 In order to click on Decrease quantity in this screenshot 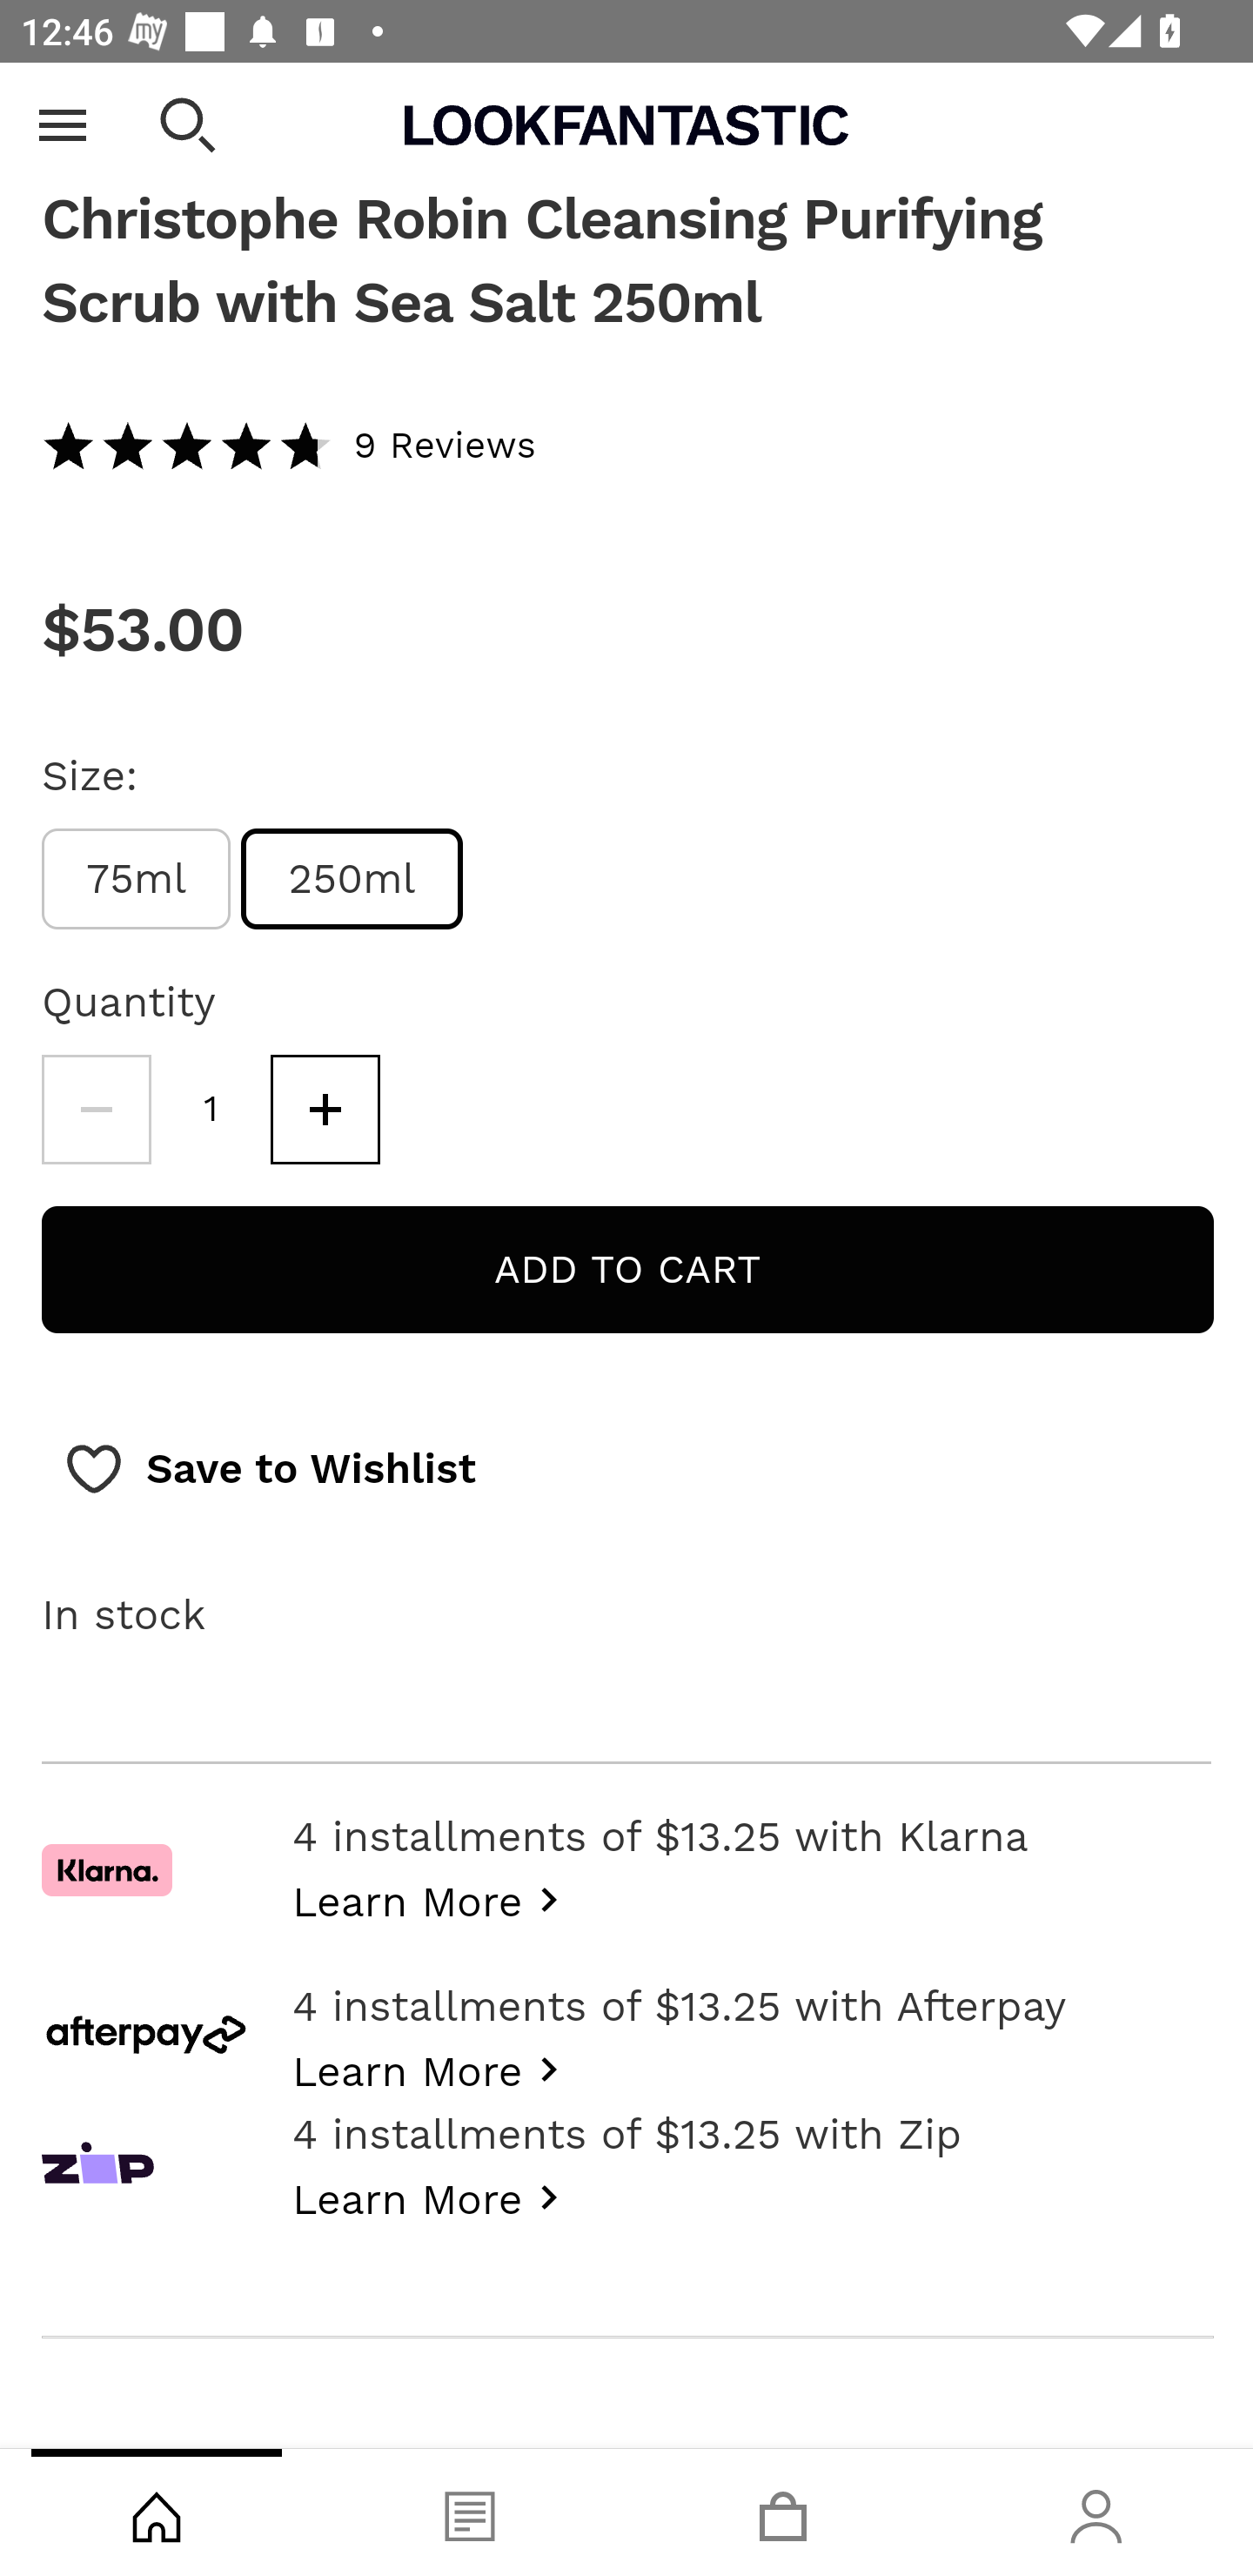, I will do `click(96, 1110)`.